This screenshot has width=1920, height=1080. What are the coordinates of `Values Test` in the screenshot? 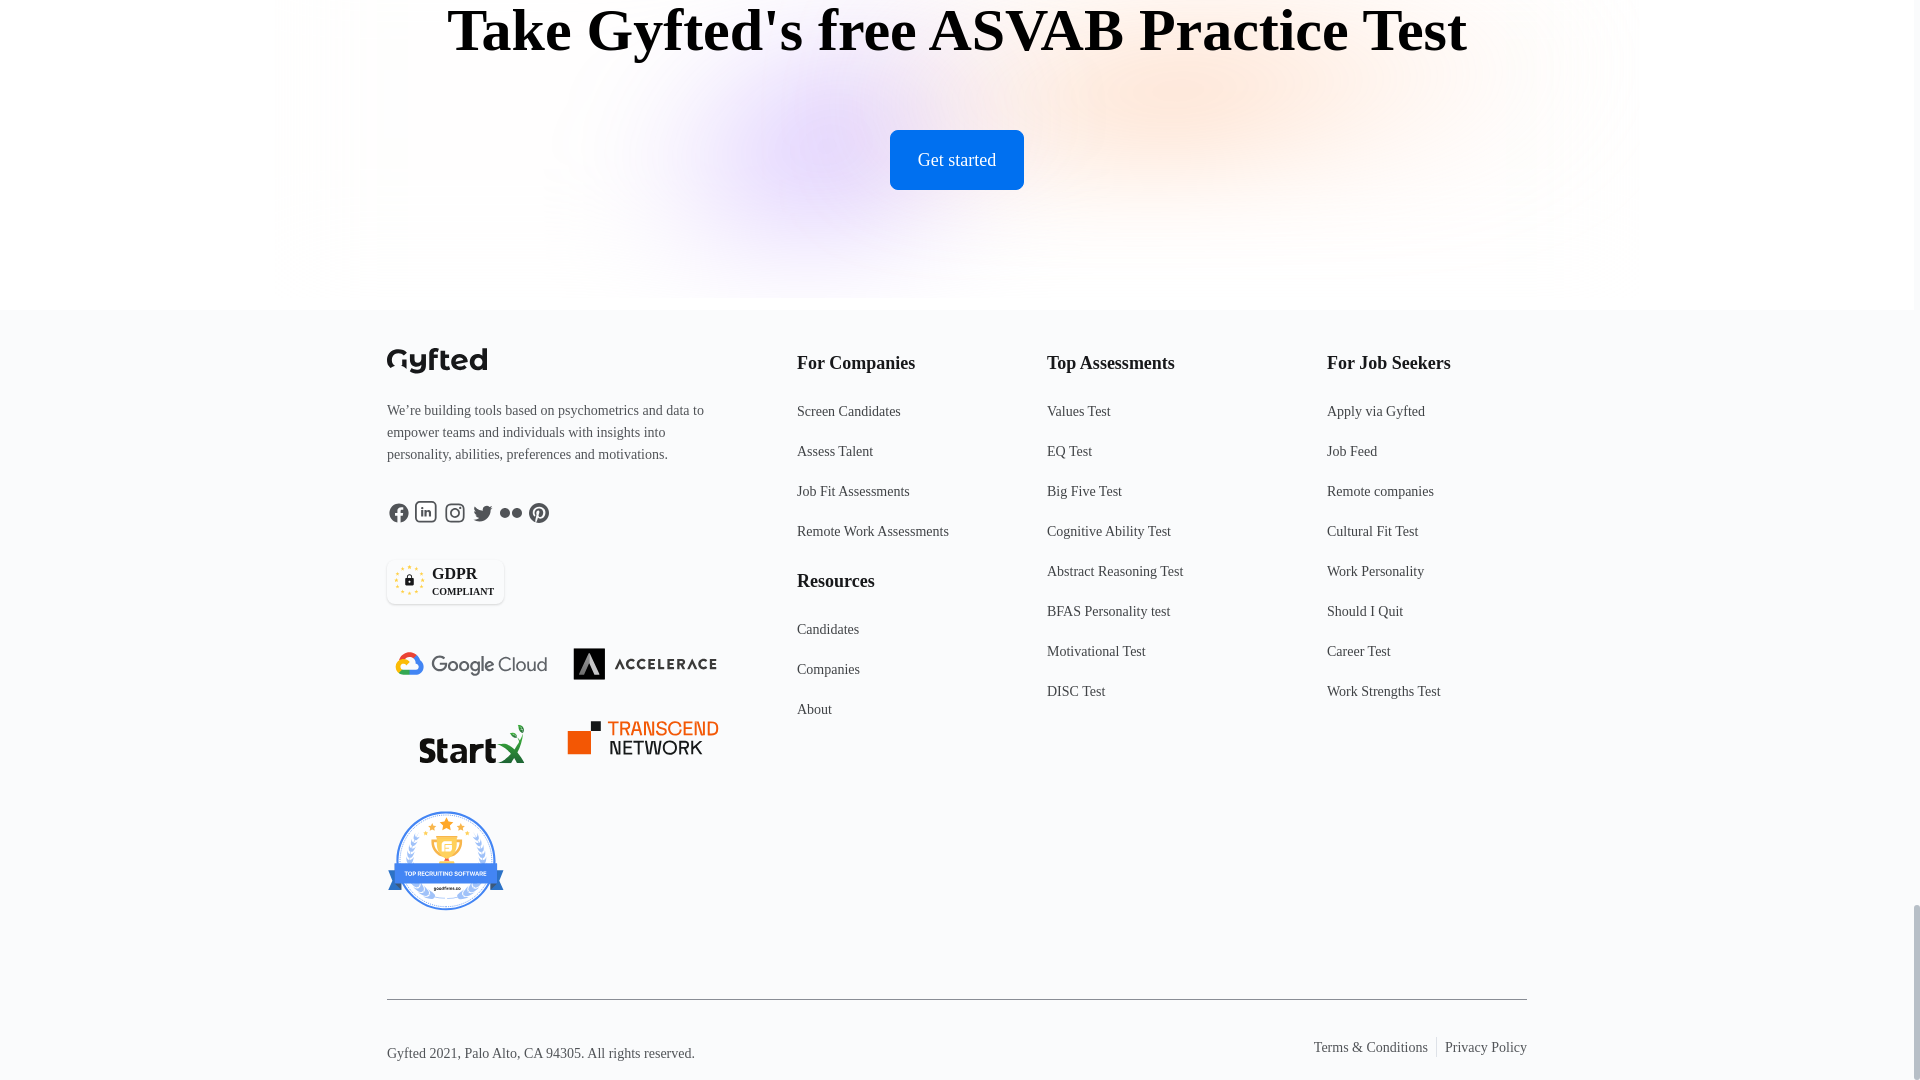 It's located at (896, 637).